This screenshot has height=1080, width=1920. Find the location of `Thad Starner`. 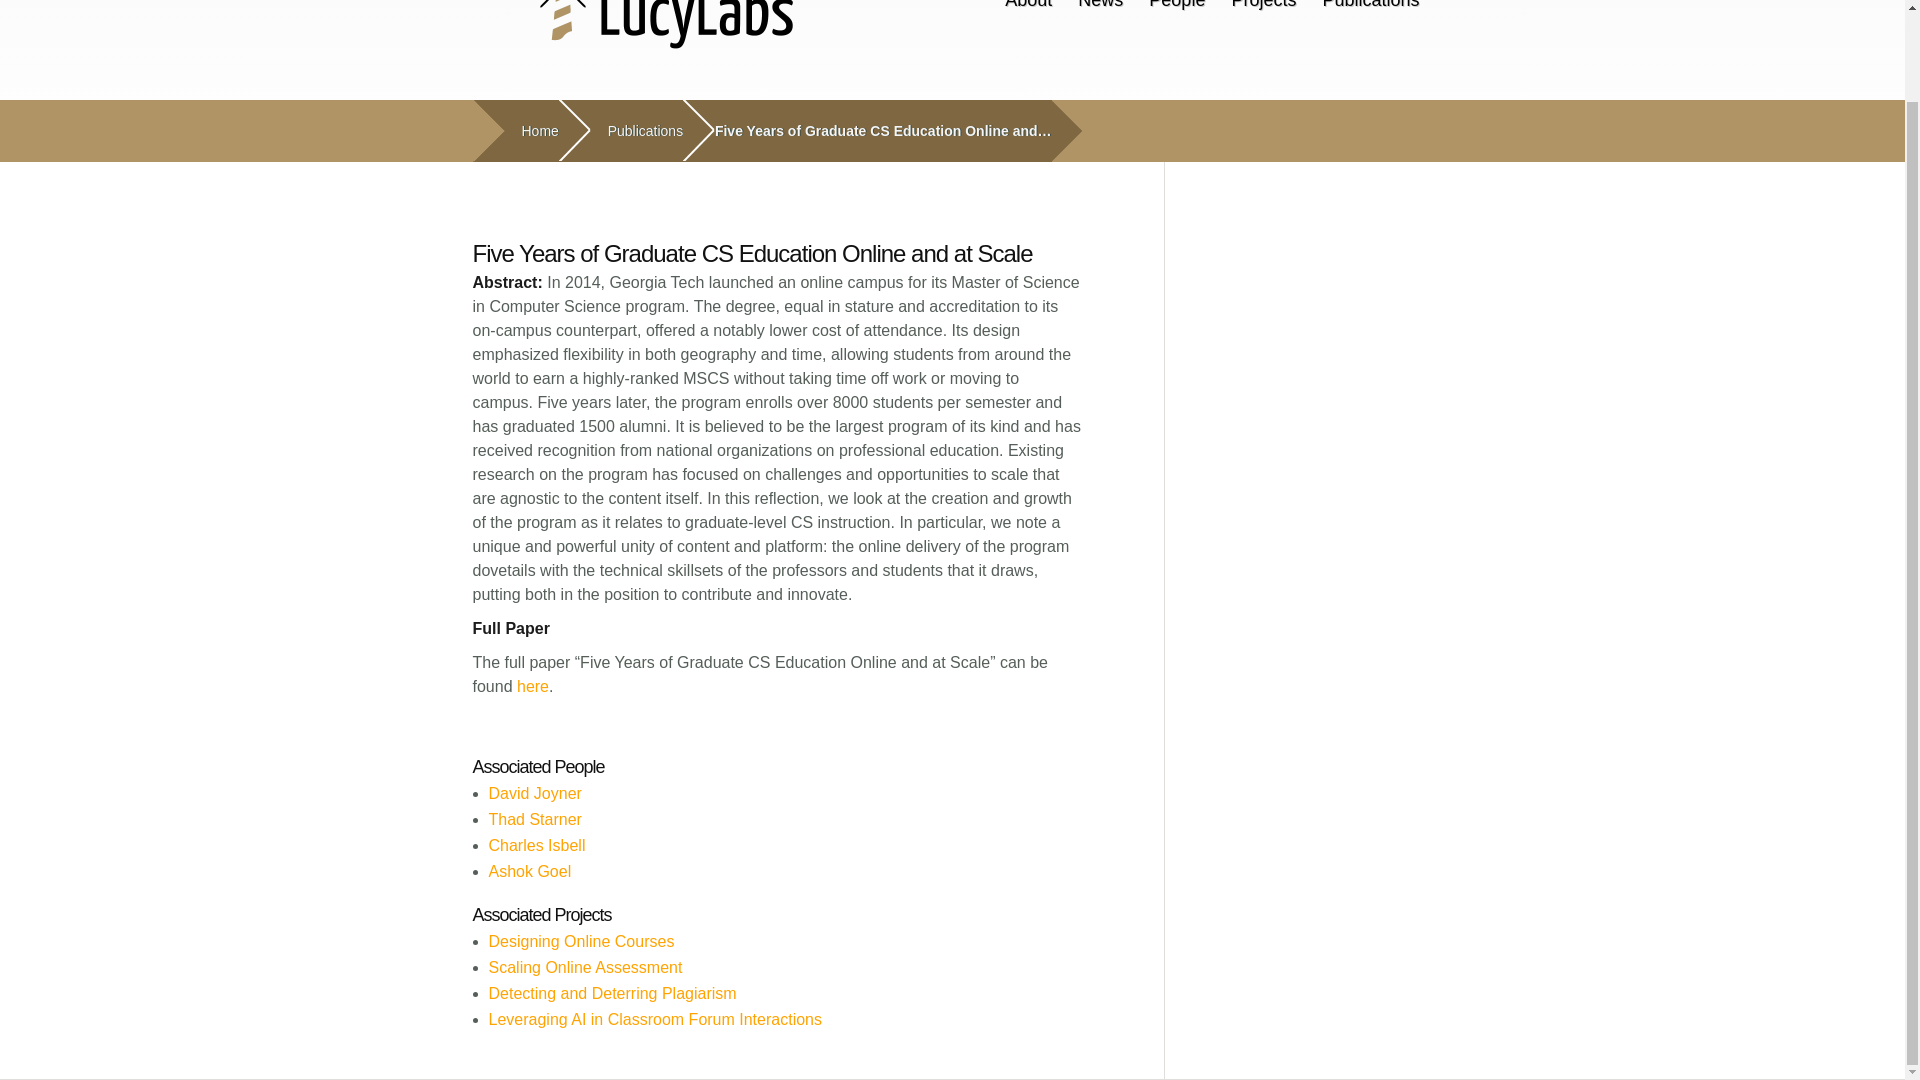

Thad Starner is located at coordinates (534, 820).